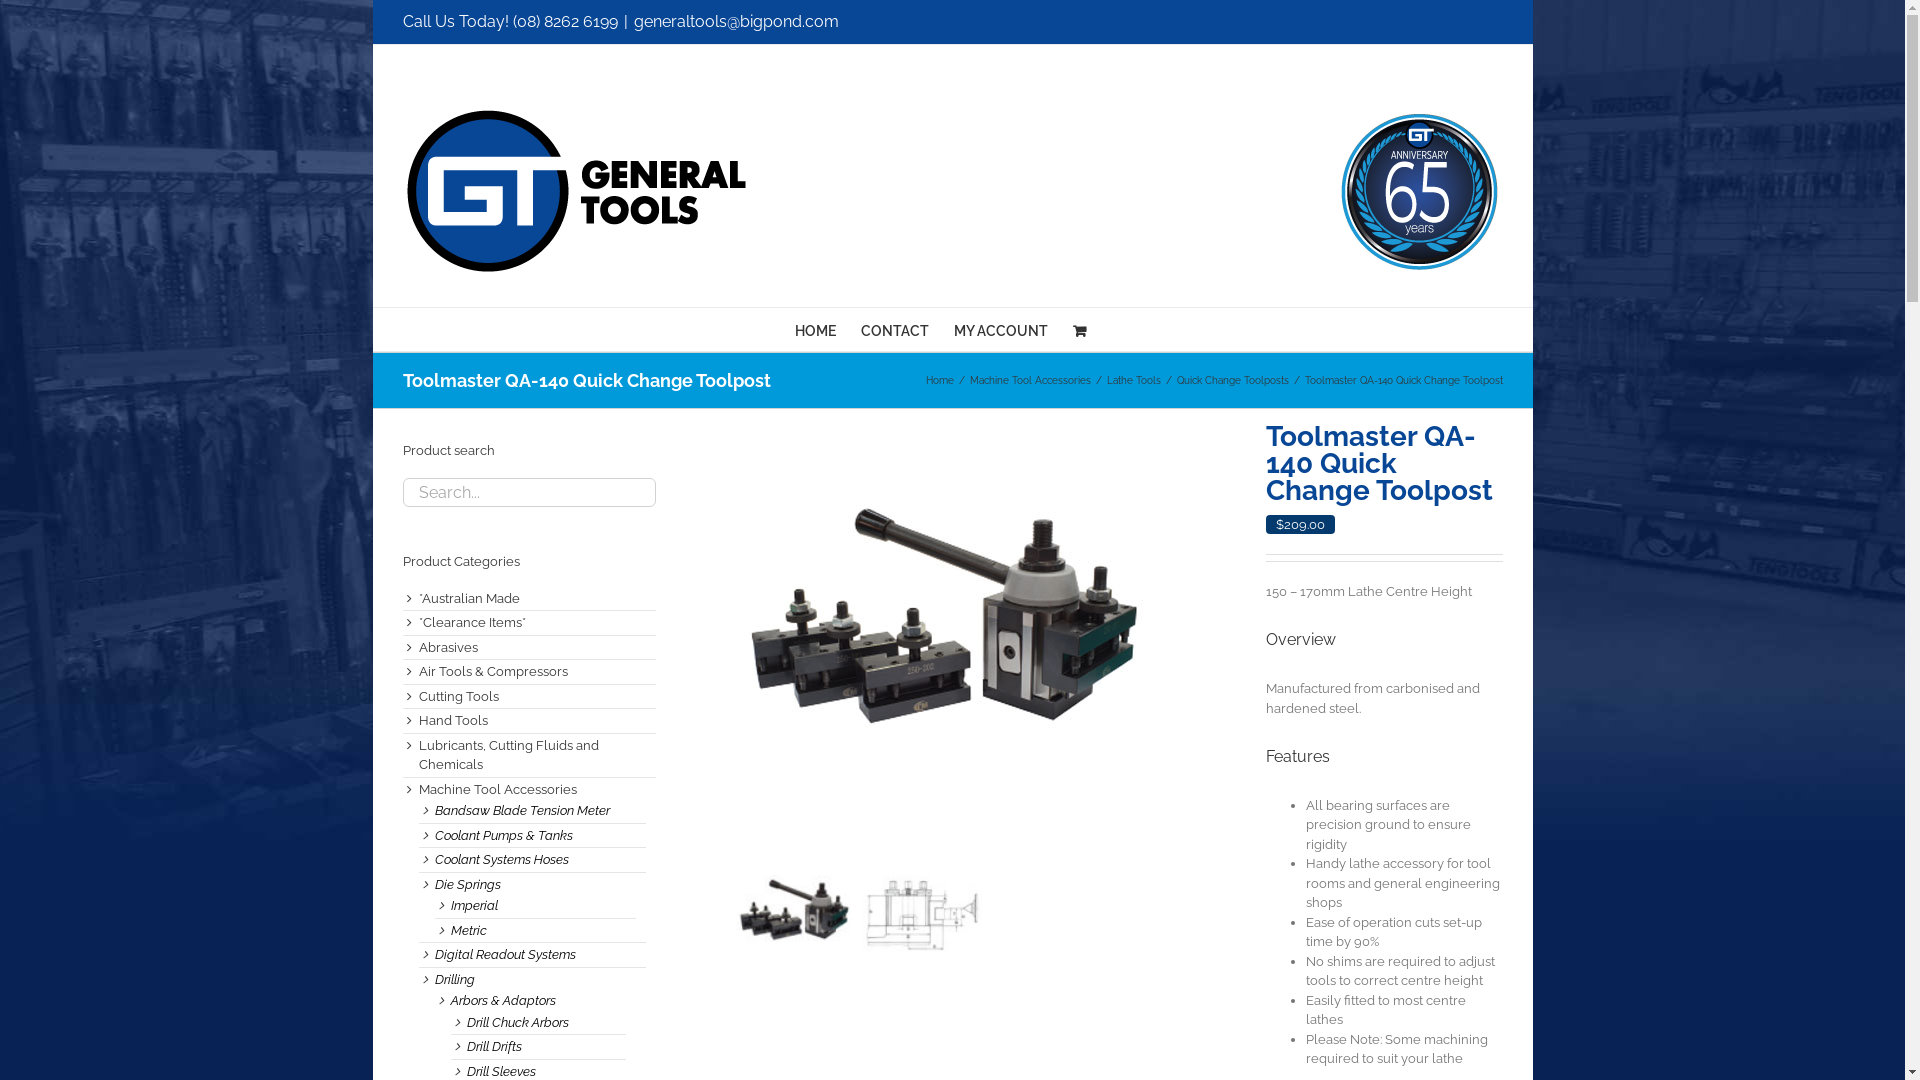 The image size is (1920, 1080). I want to click on Lathe Tools, so click(1133, 380).